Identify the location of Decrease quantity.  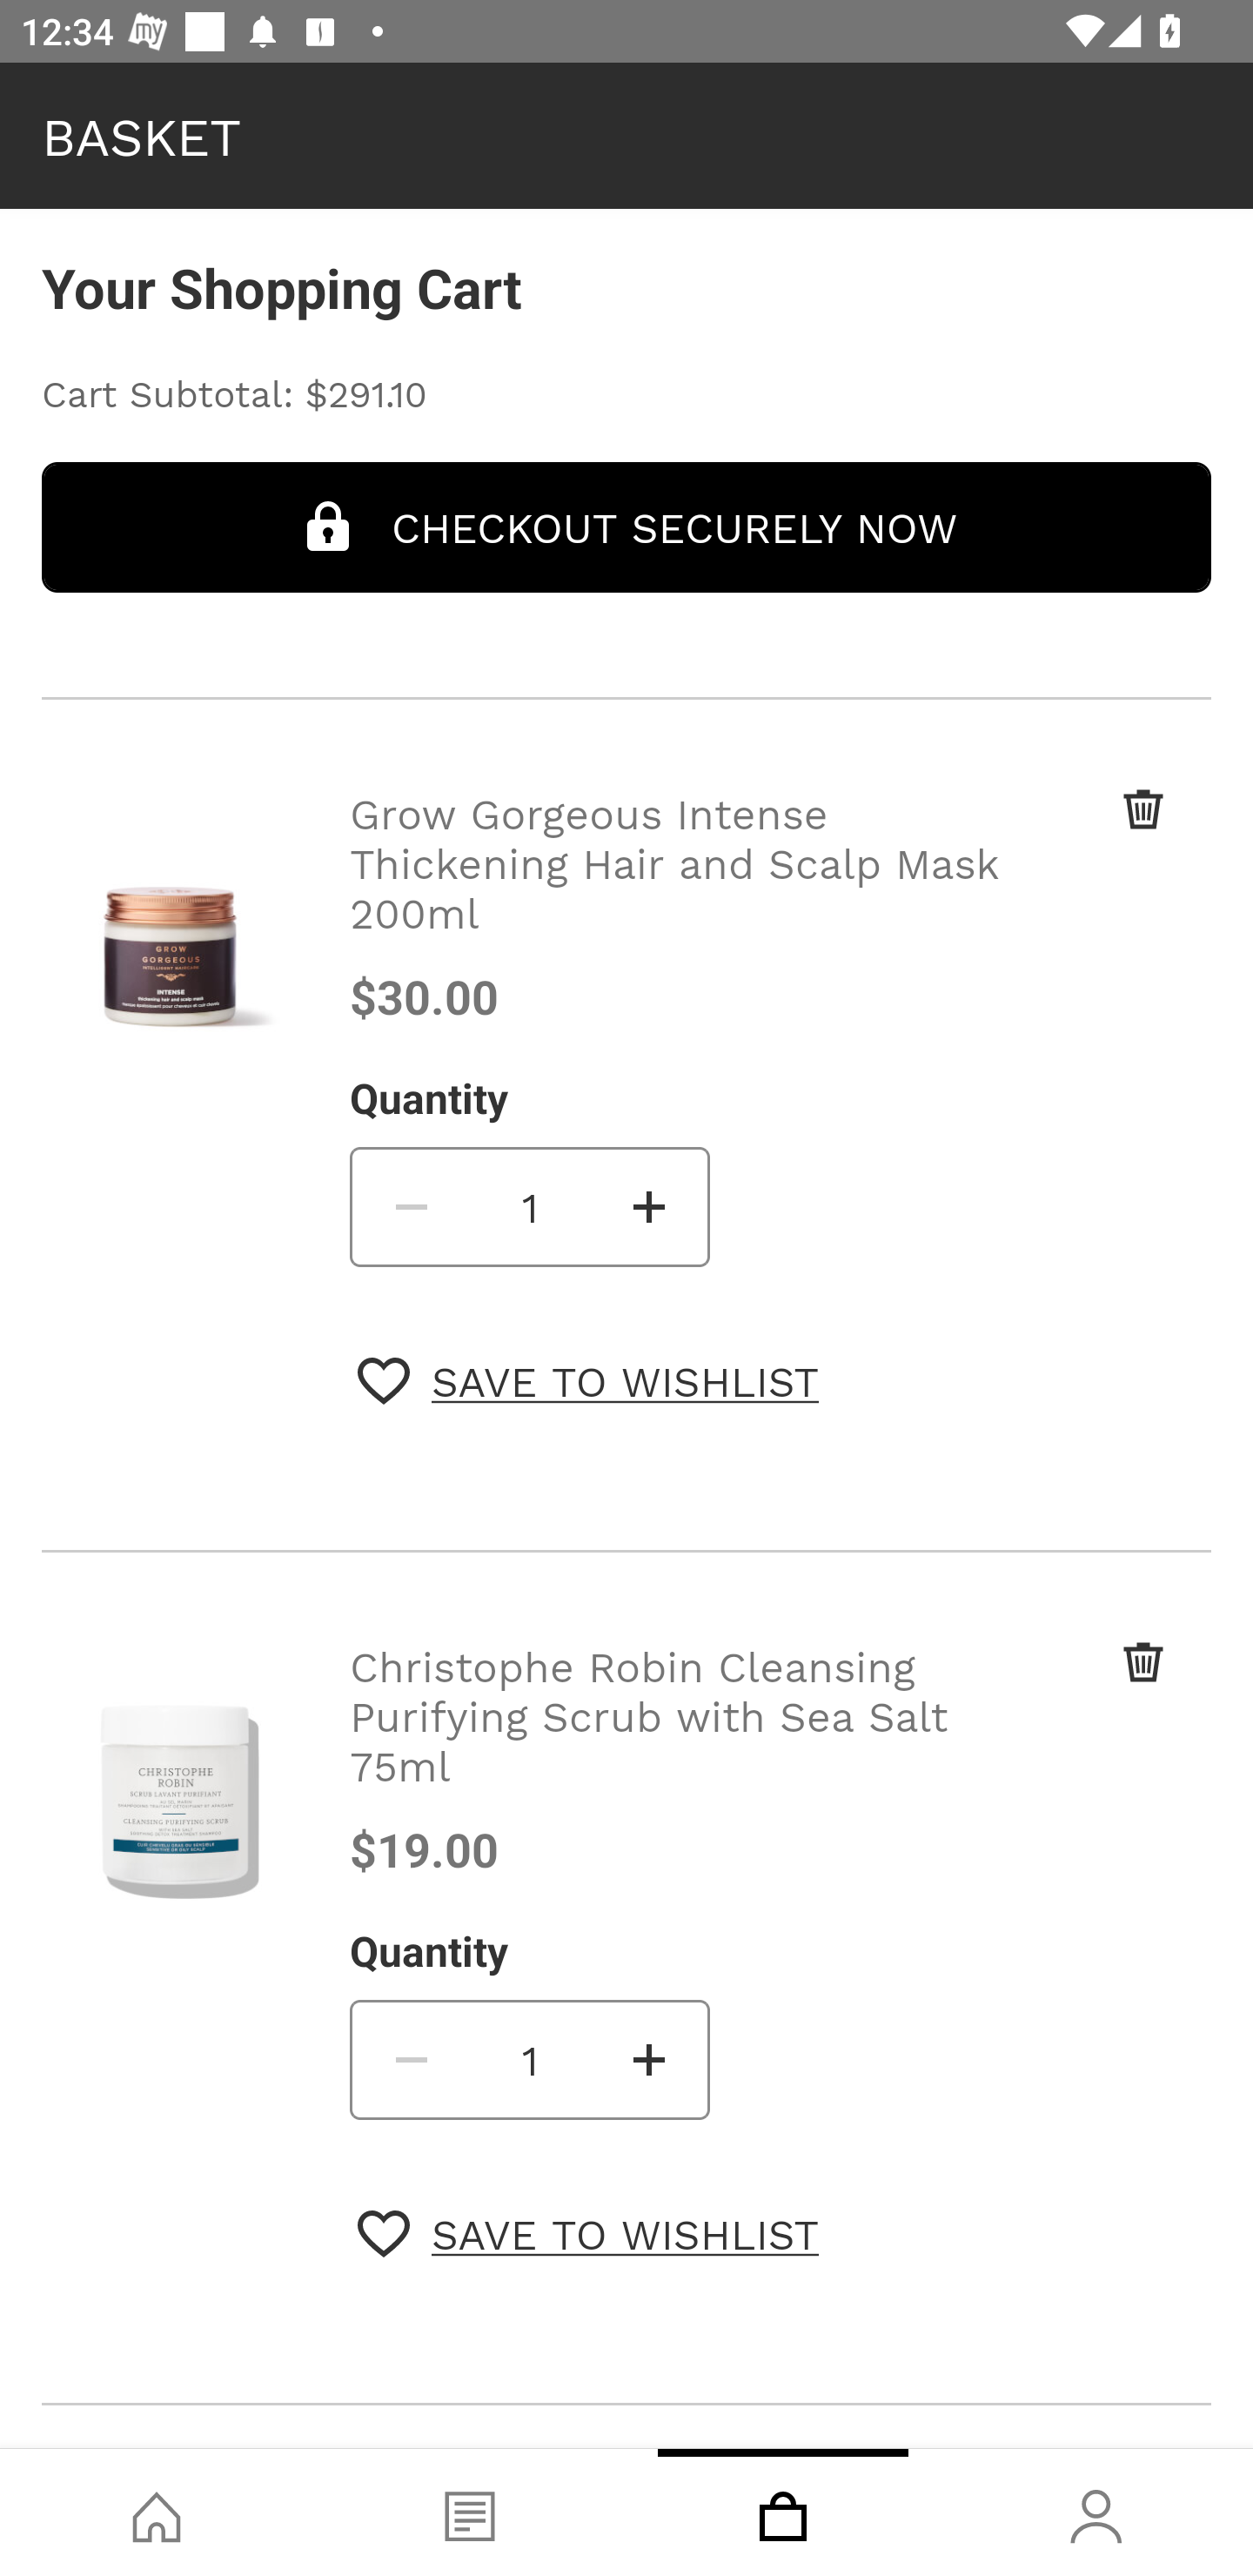
(409, 2059).